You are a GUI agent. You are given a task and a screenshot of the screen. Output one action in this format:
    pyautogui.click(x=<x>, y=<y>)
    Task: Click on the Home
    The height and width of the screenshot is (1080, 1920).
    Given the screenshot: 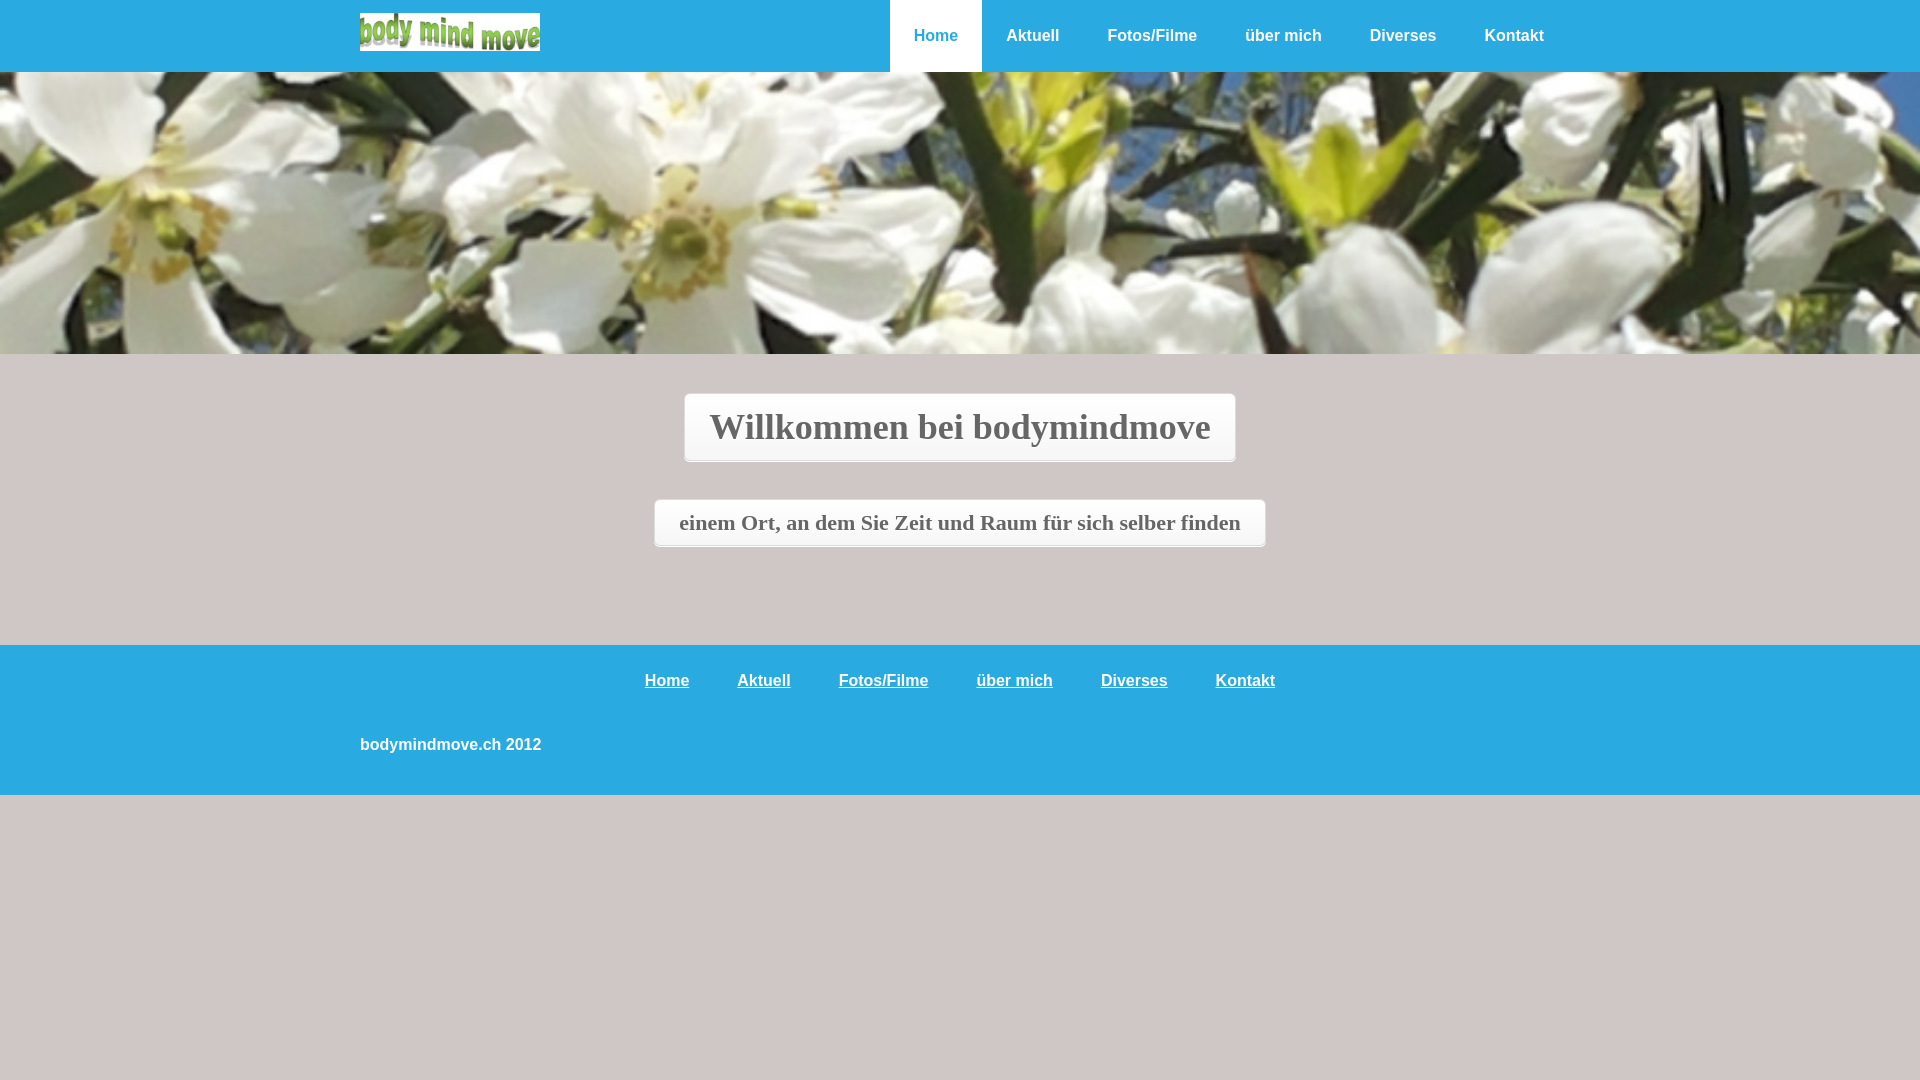 What is the action you would take?
    pyautogui.click(x=667, y=681)
    